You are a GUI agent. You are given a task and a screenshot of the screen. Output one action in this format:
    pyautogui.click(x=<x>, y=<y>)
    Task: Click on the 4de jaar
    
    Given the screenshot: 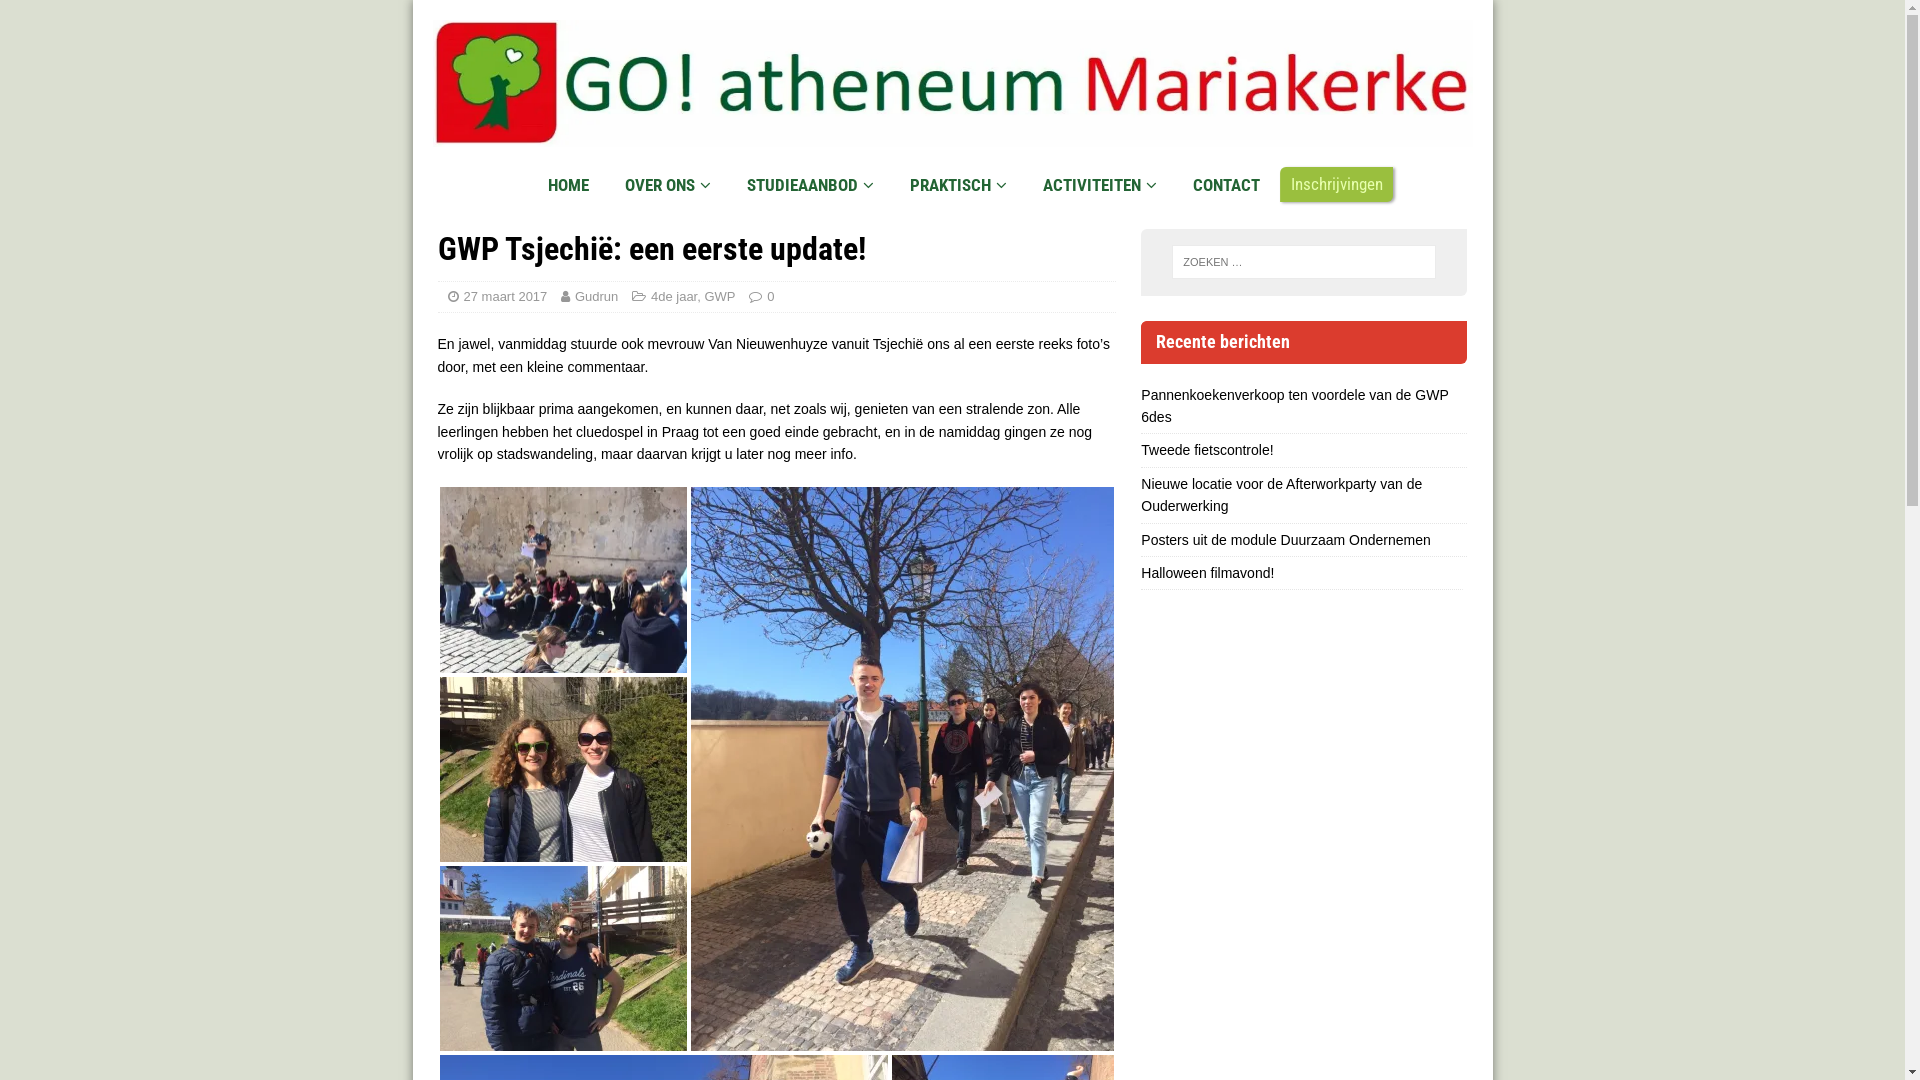 What is the action you would take?
    pyautogui.click(x=674, y=296)
    